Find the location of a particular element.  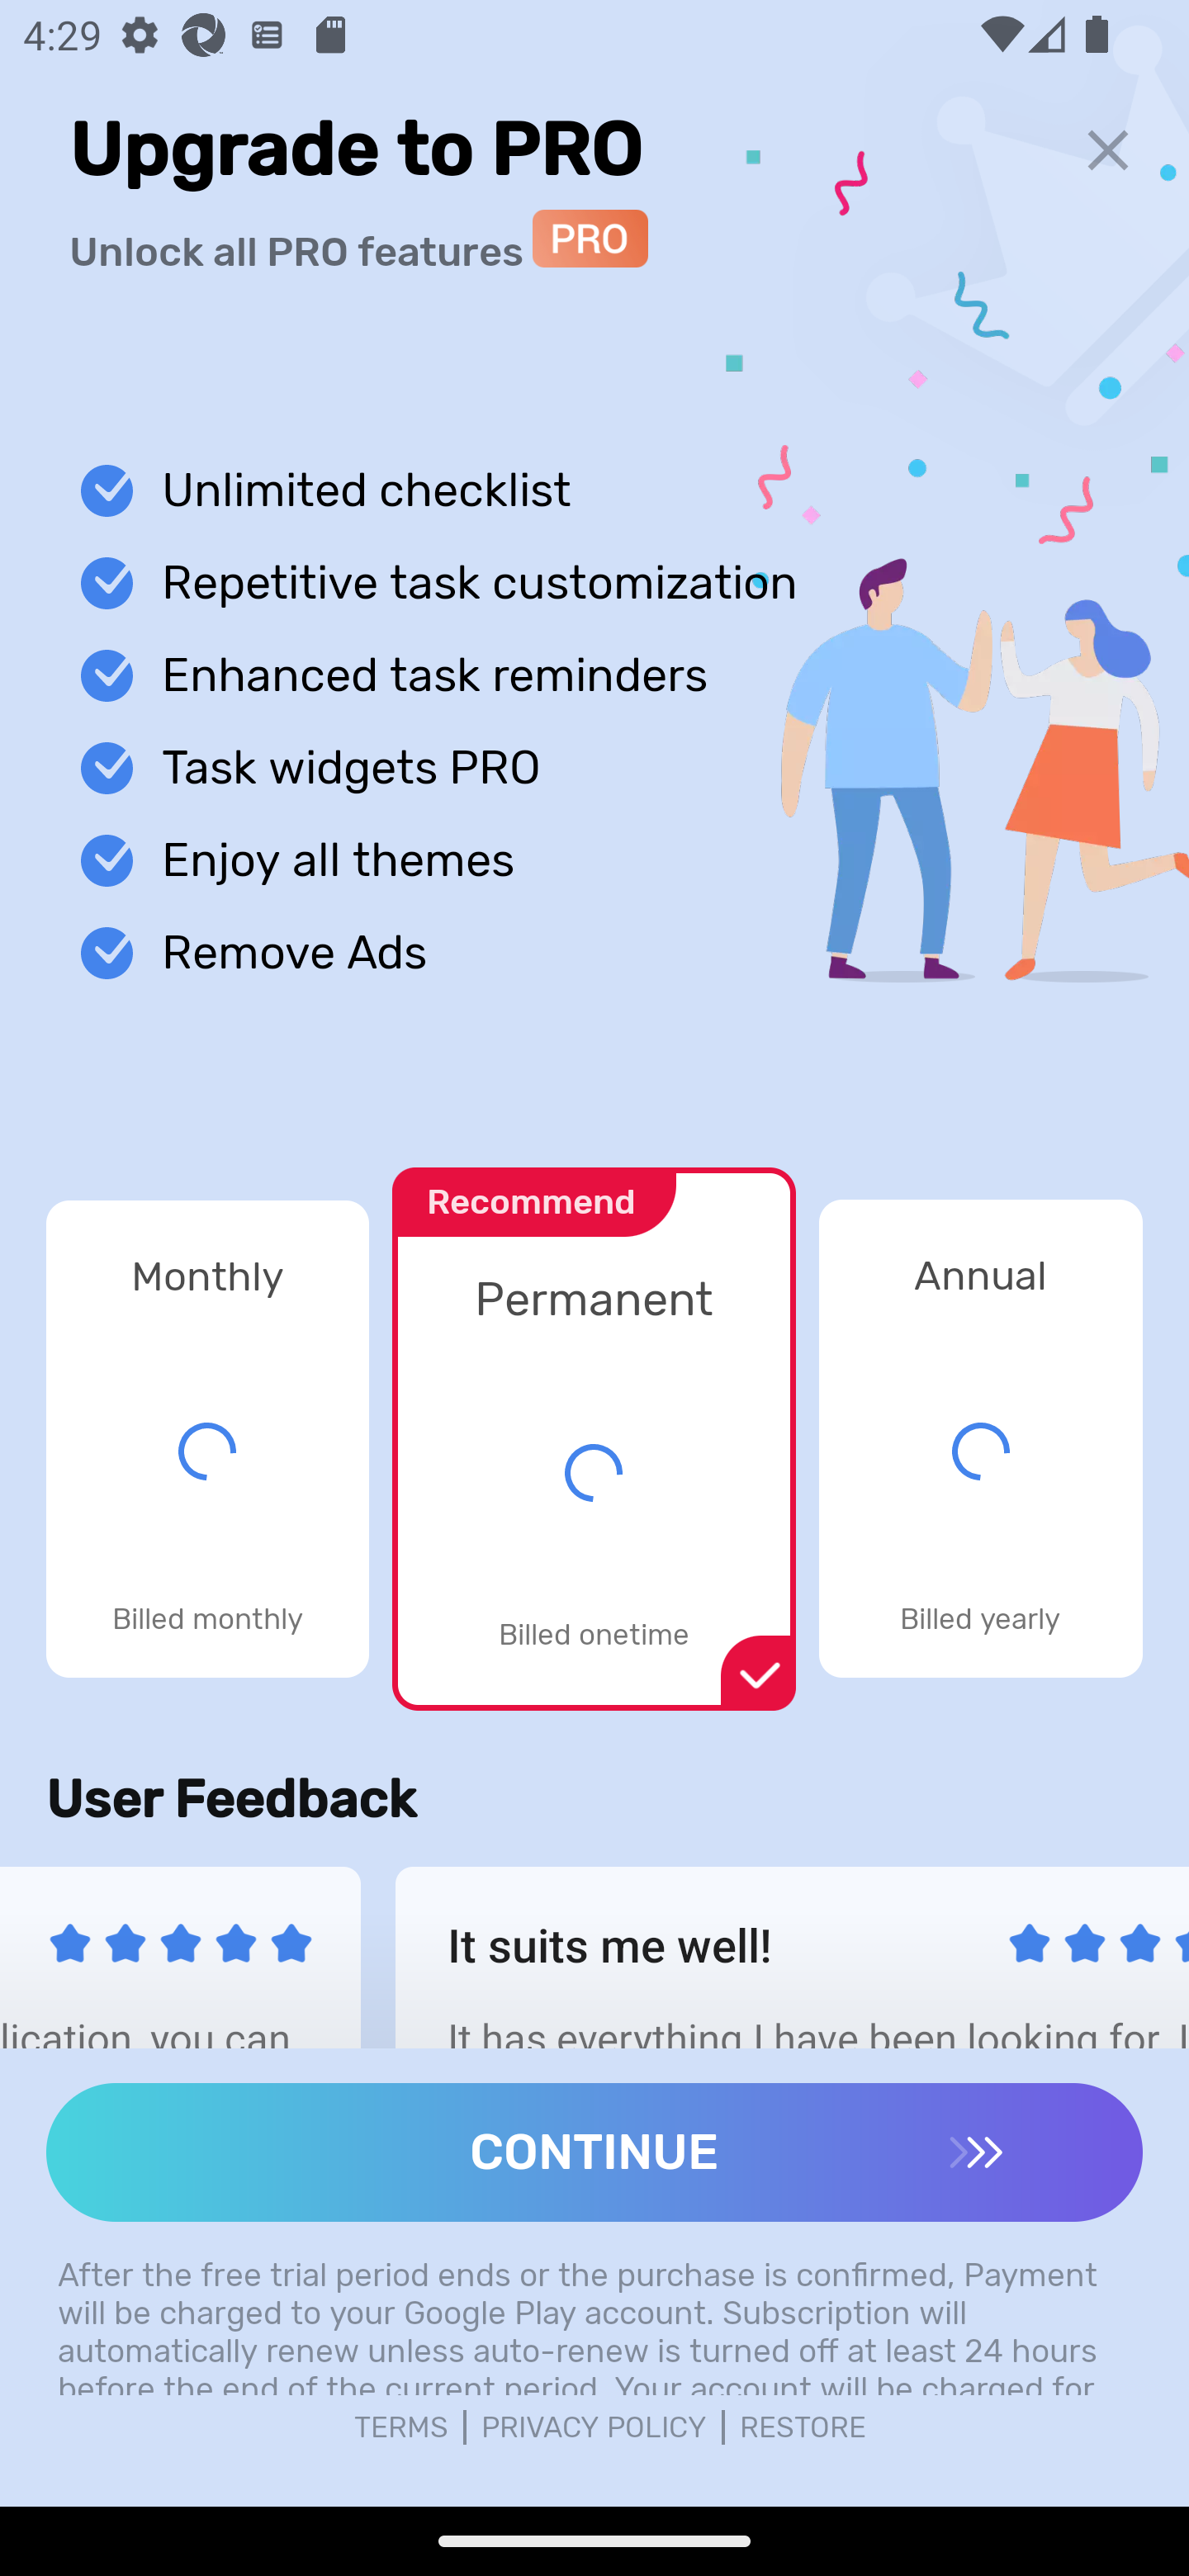

Recommend Permanent Billed onetime is located at coordinates (594, 1422).